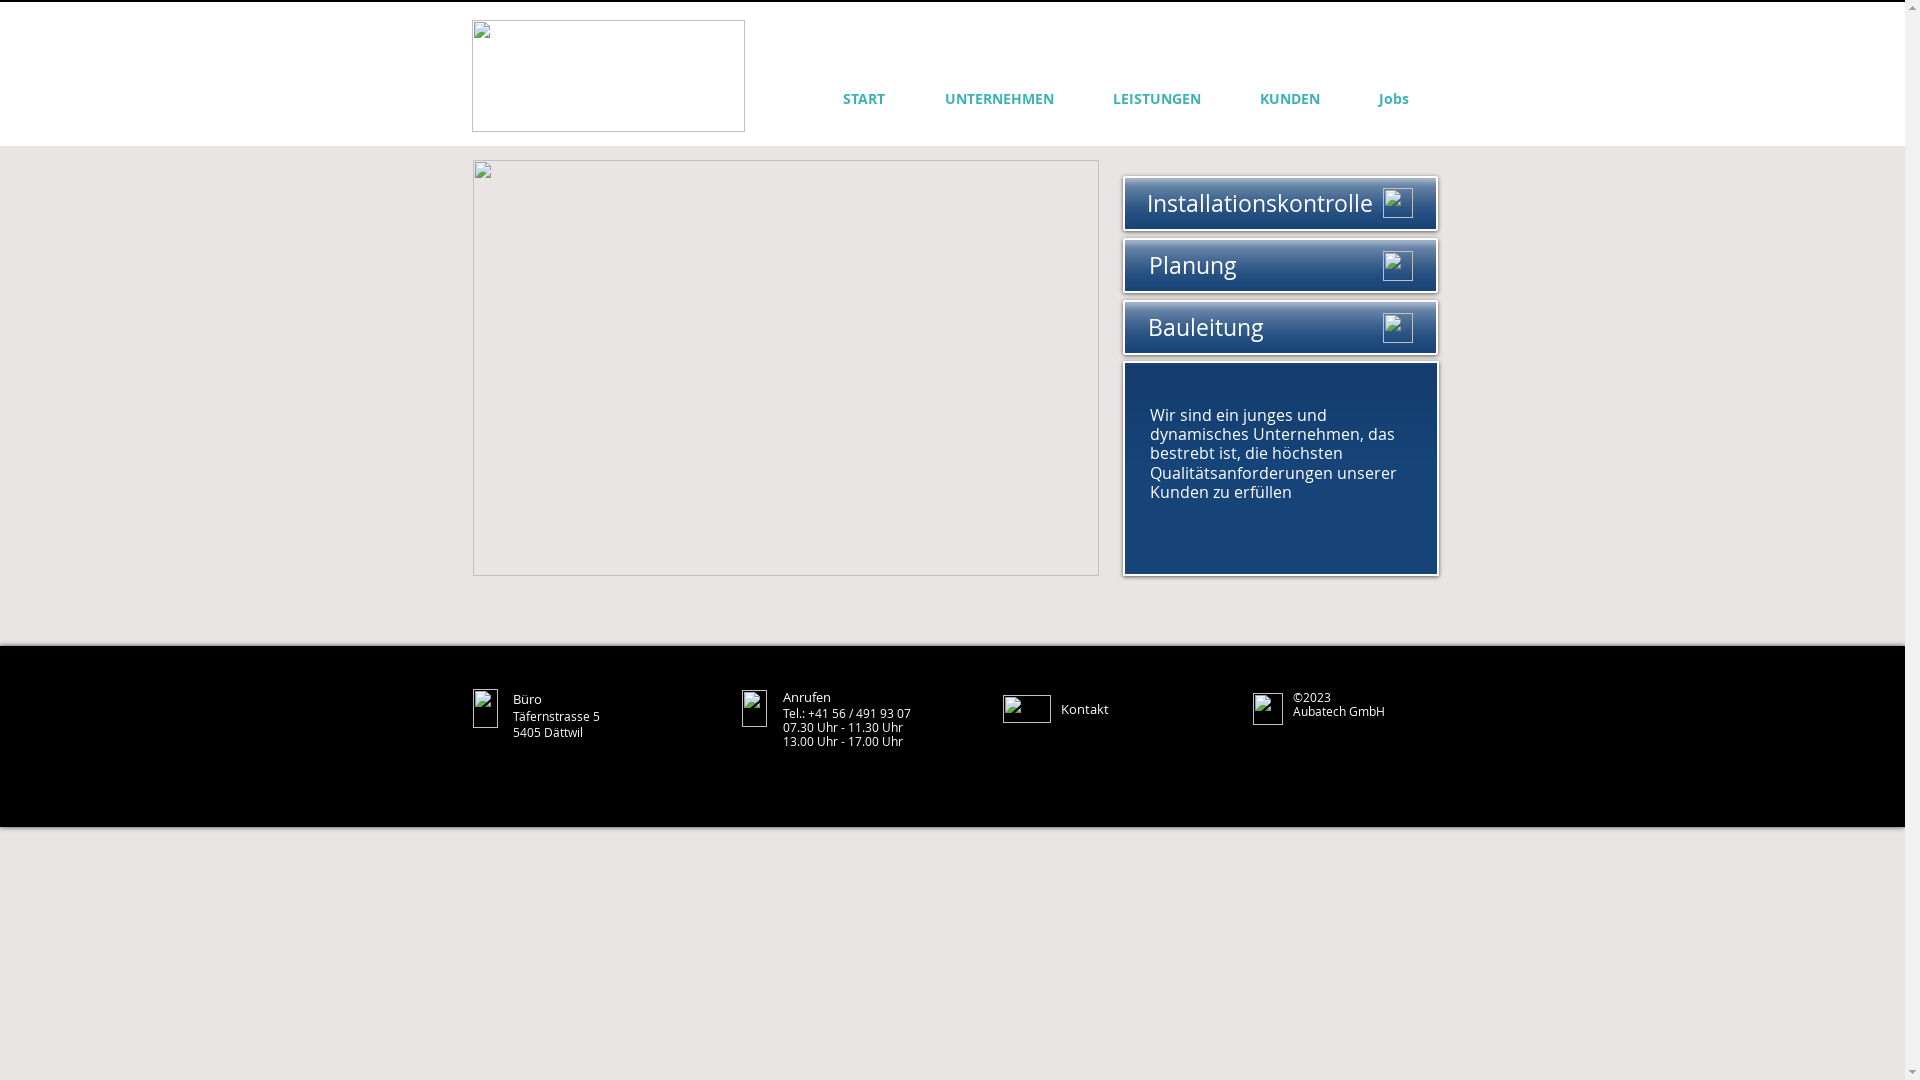 Image resolution: width=1920 pixels, height=1080 pixels. Describe the element at coordinates (1290, 98) in the screenshot. I see `KUNDEN` at that location.